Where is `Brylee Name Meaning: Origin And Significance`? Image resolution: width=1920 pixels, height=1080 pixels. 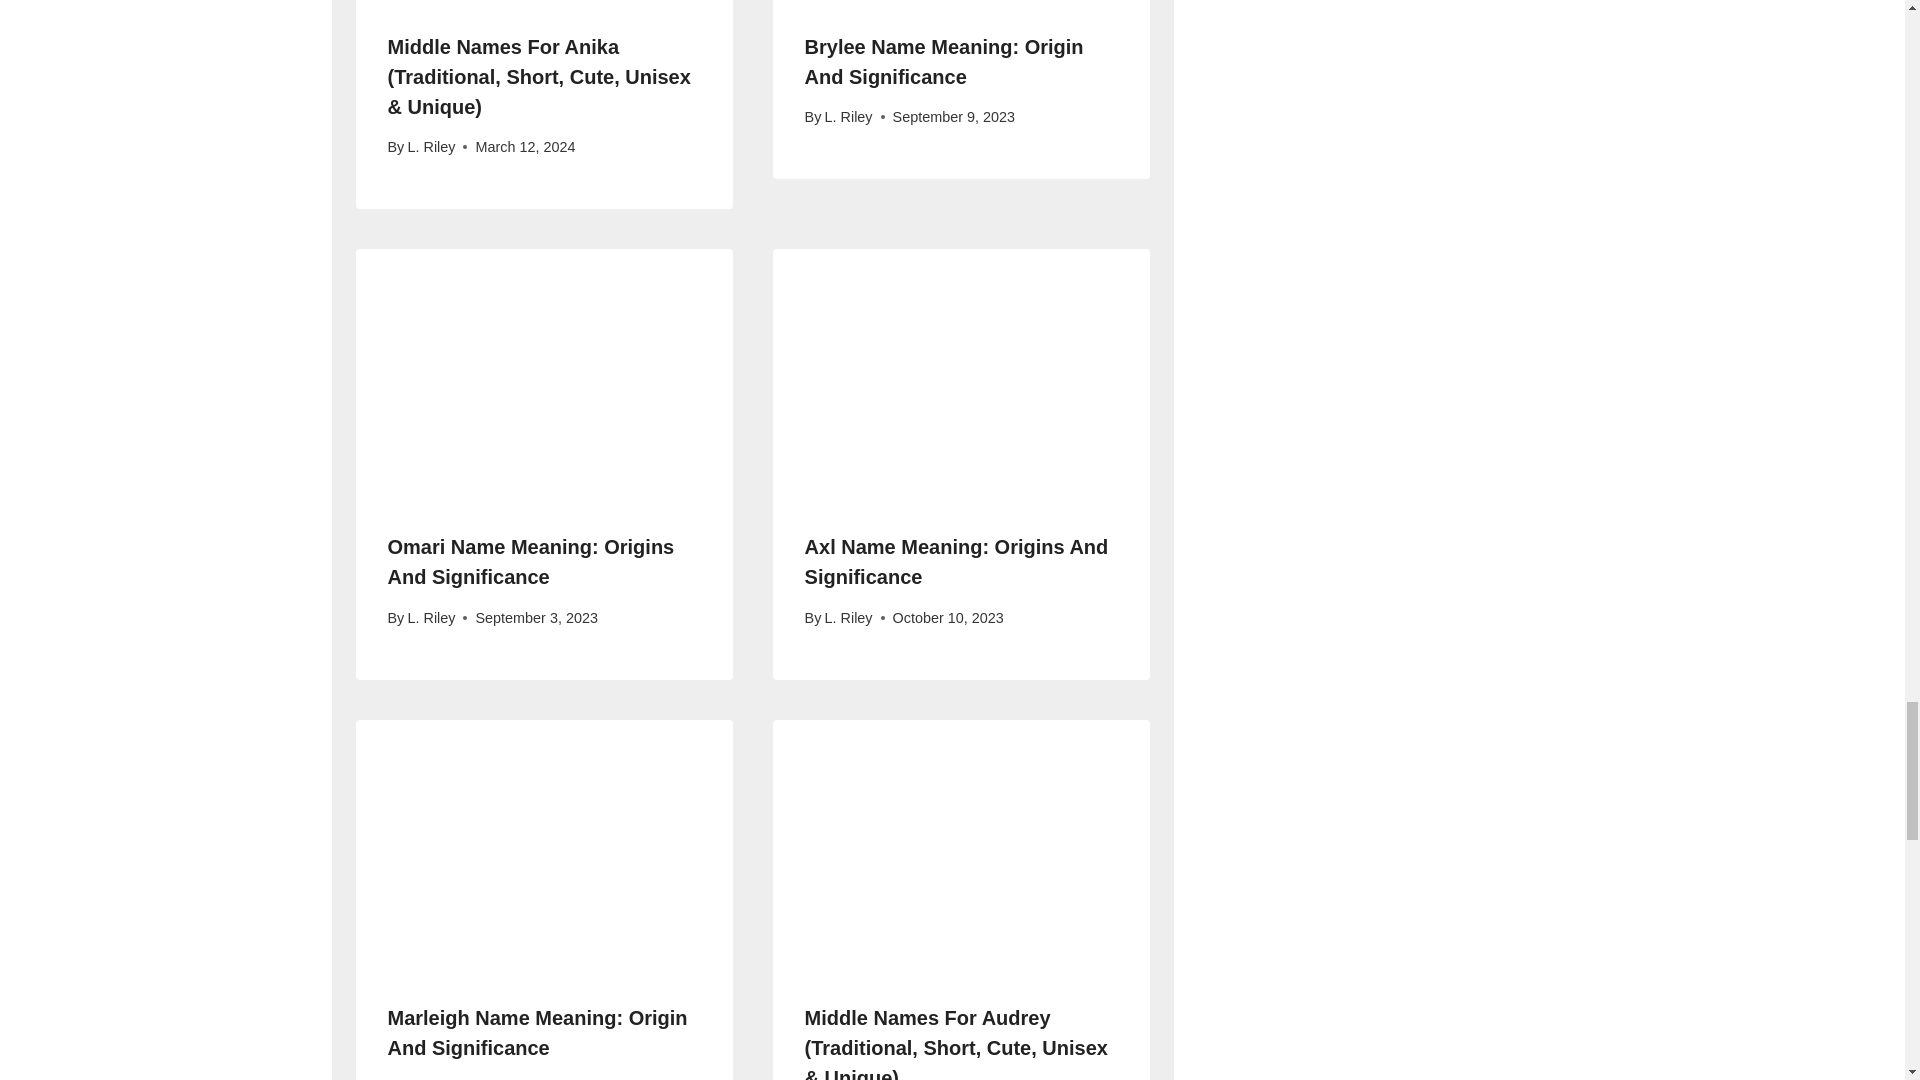 Brylee Name Meaning: Origin And Significance is located at coordinates (944, 61).